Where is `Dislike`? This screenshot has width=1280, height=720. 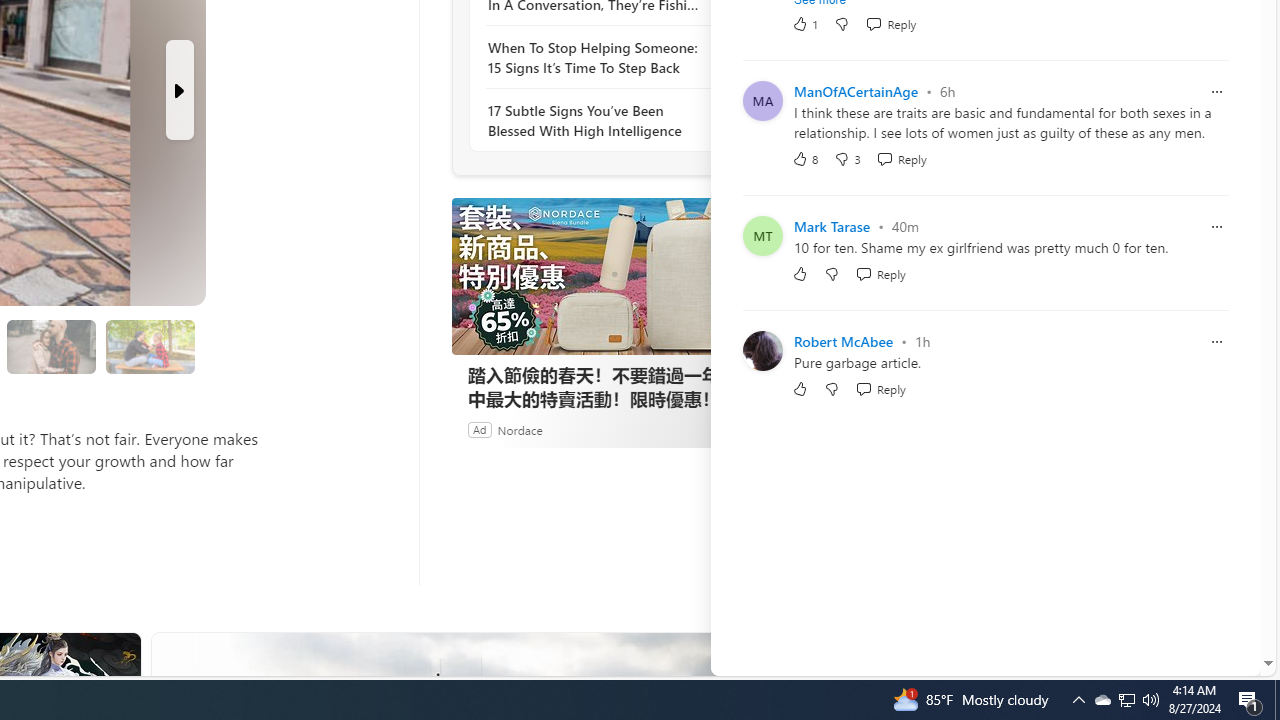 Dislike is located at coordinates (832, 388).